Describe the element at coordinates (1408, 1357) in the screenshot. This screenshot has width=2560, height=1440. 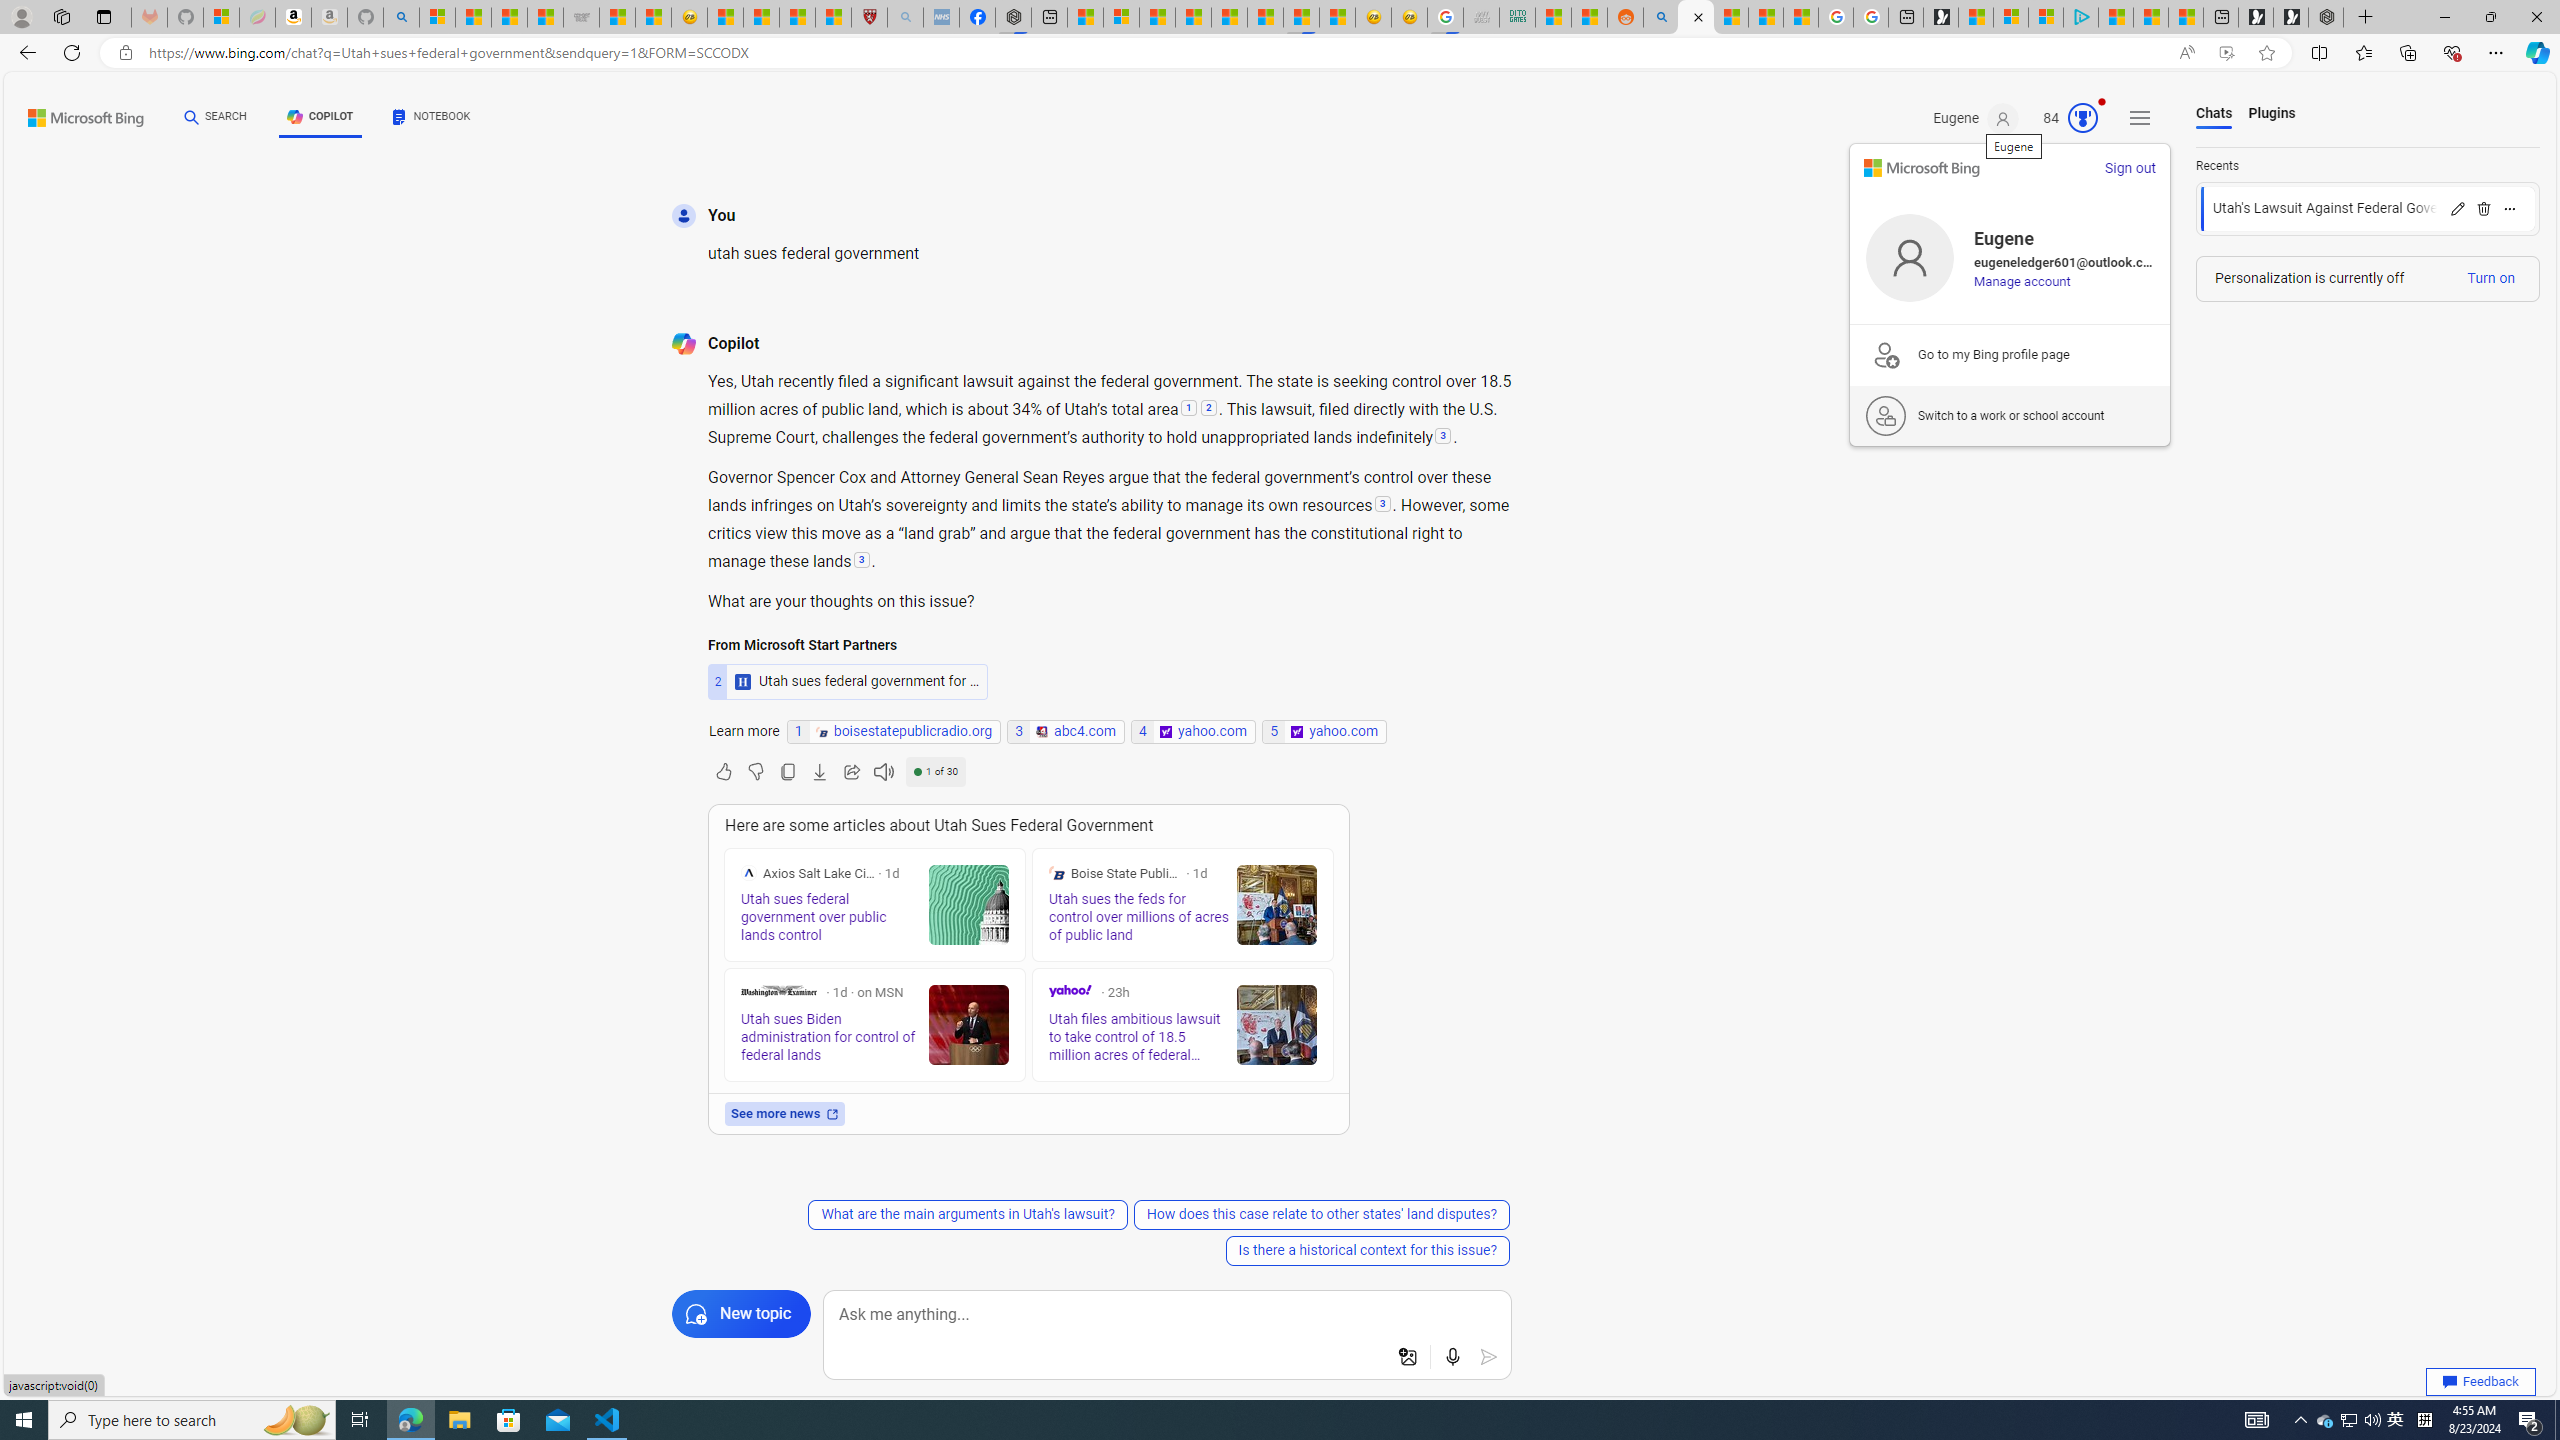
I see `Add an image to search` at that location.